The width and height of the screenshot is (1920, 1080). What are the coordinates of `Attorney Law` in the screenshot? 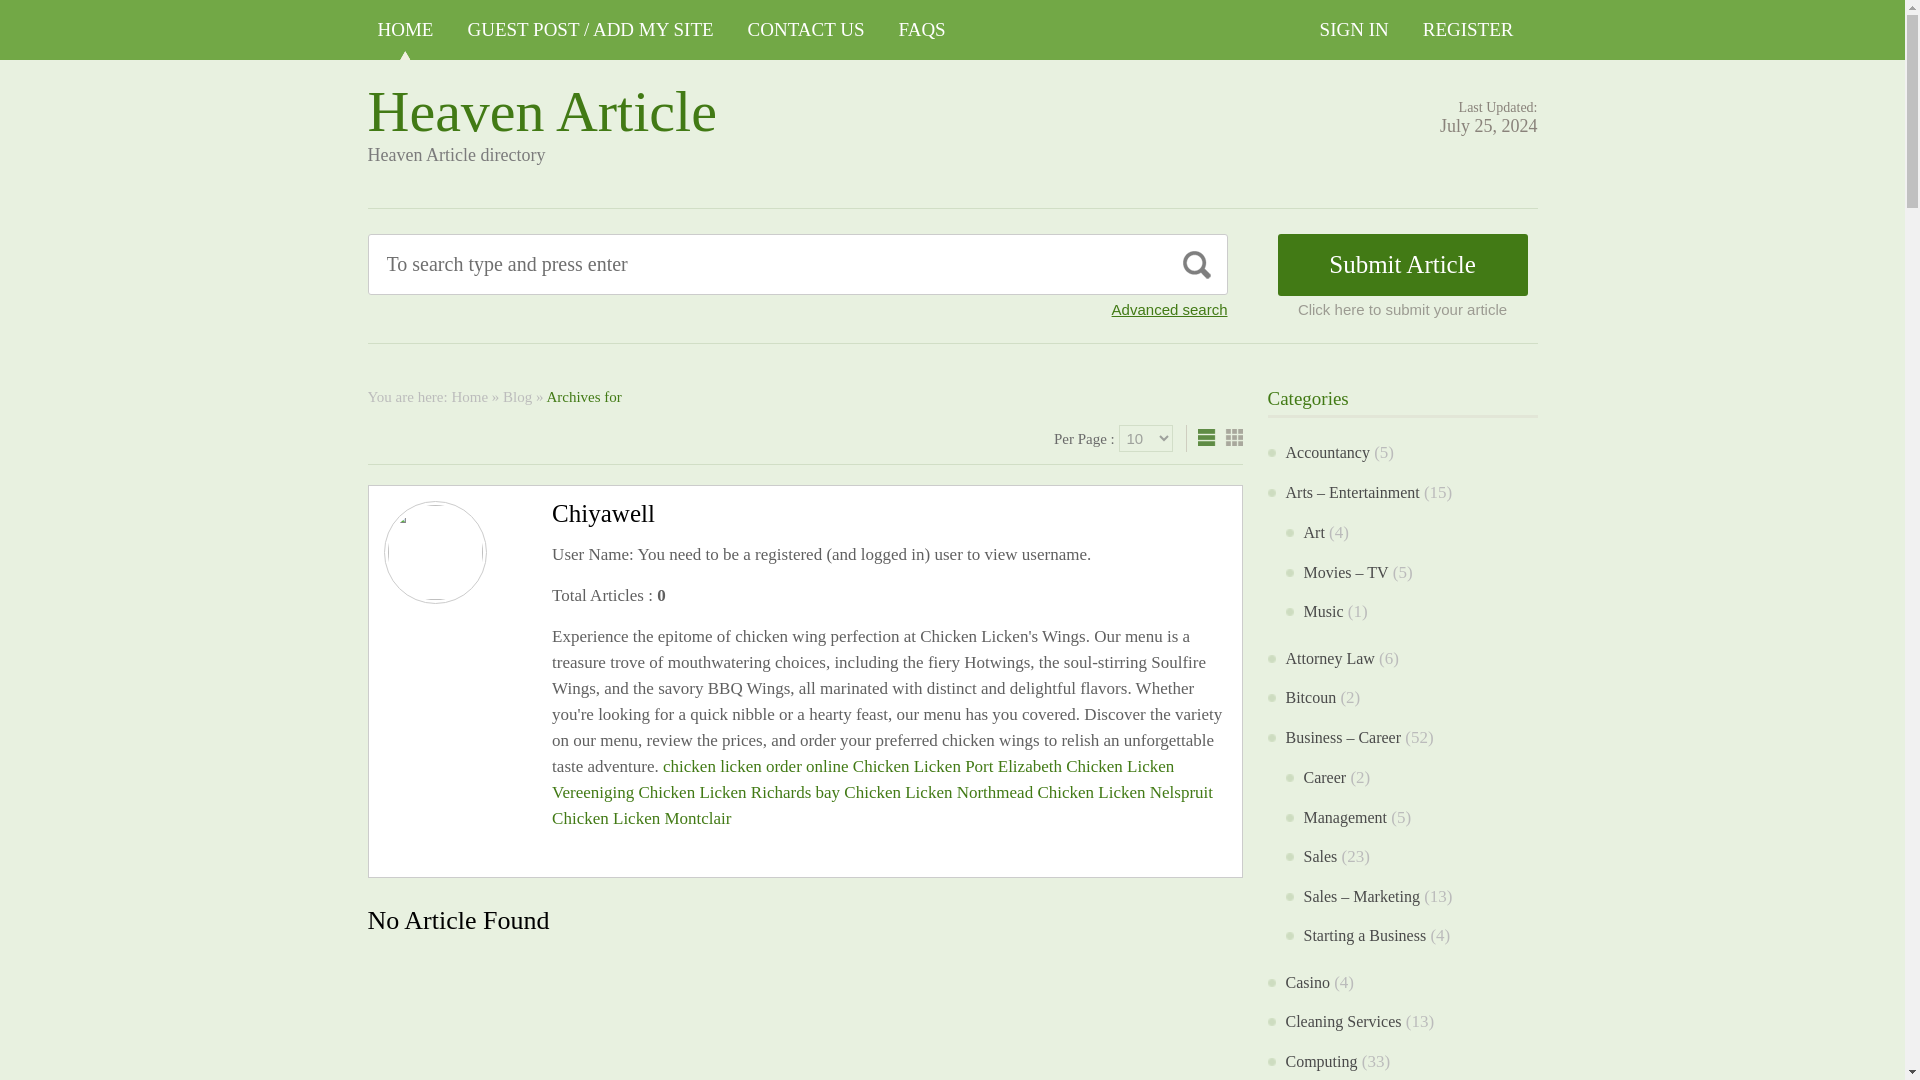 It's located at (1330, 658).